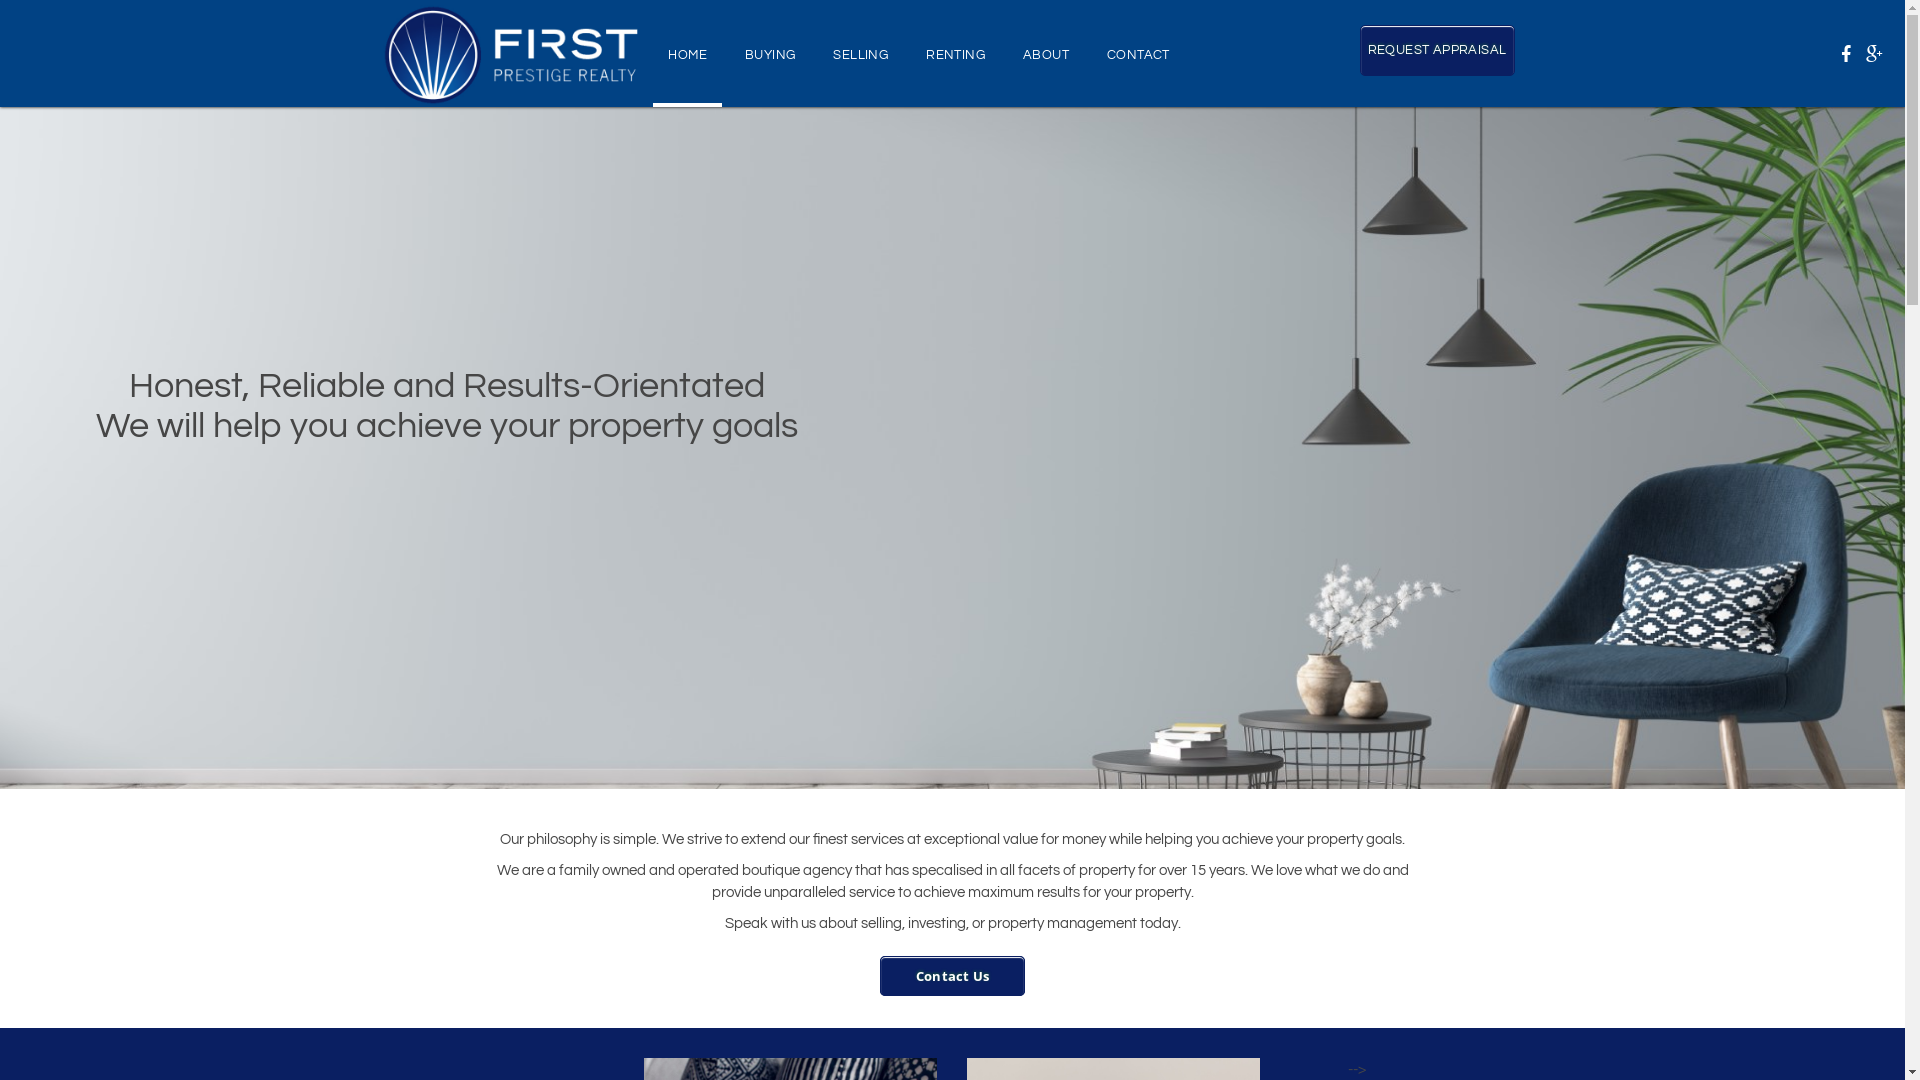 The height and width of the screenshot is (1080, 1920). What do you see at coordinates (952, 976) in the screenshot?
I see `Contact Us` at bounding box center [952, 976].